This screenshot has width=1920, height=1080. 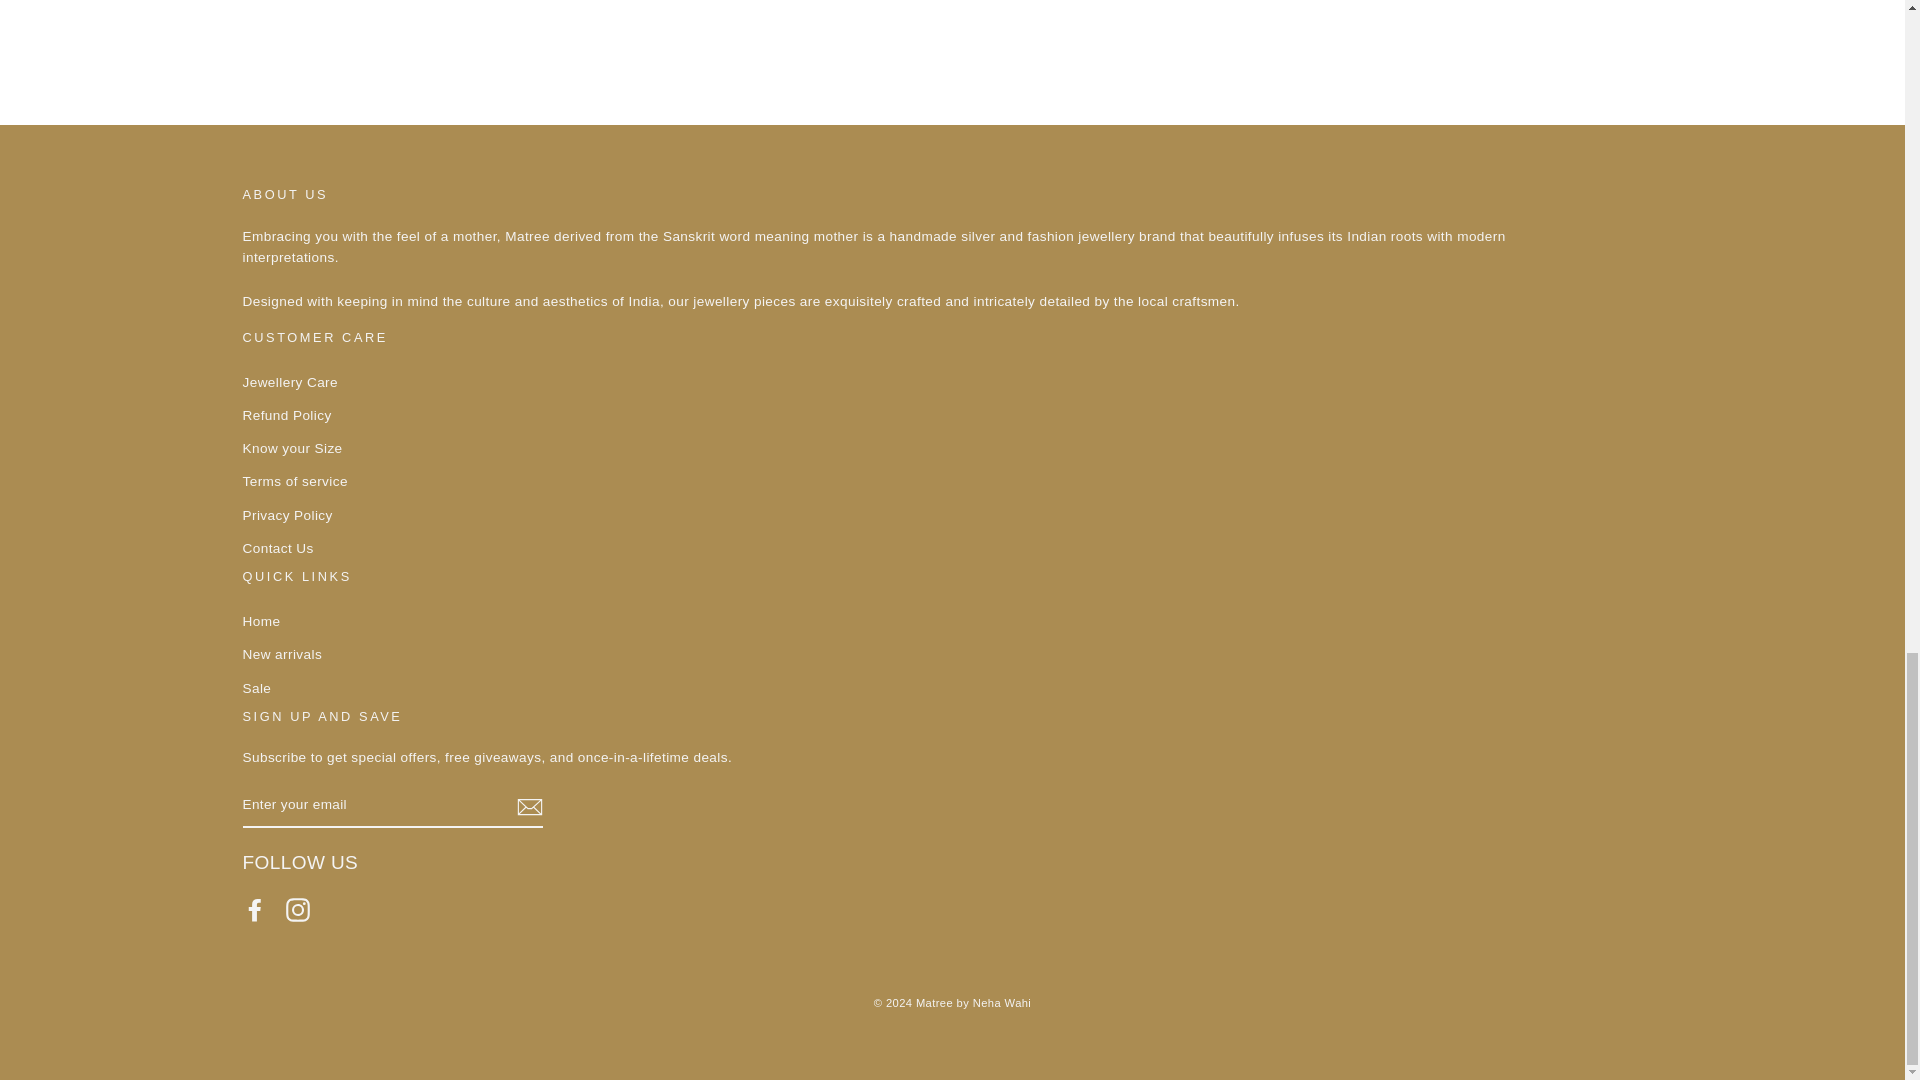 I want to click on Matree by Neha Wahi on Facebook, so click(x=254, y=910).